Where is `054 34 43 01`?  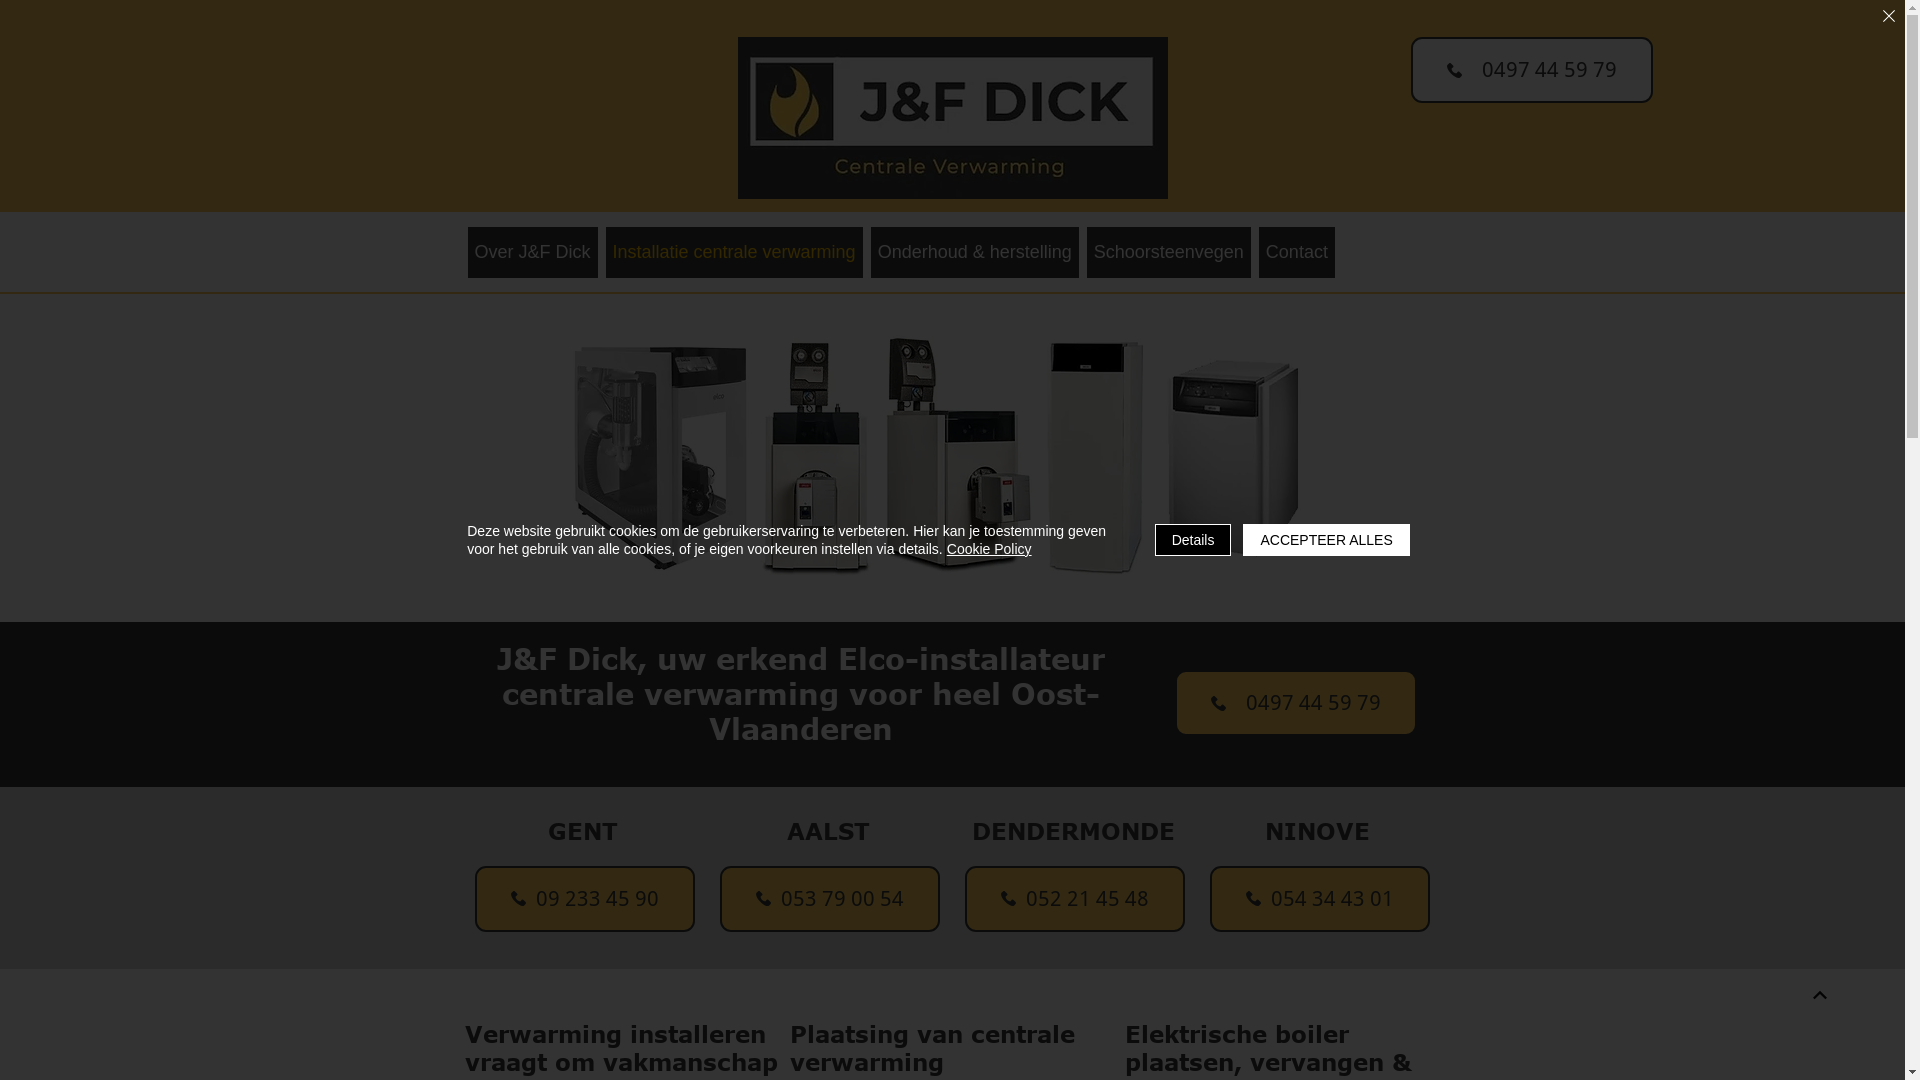 054 34 43 01 is located at coordinates (1320, 899).